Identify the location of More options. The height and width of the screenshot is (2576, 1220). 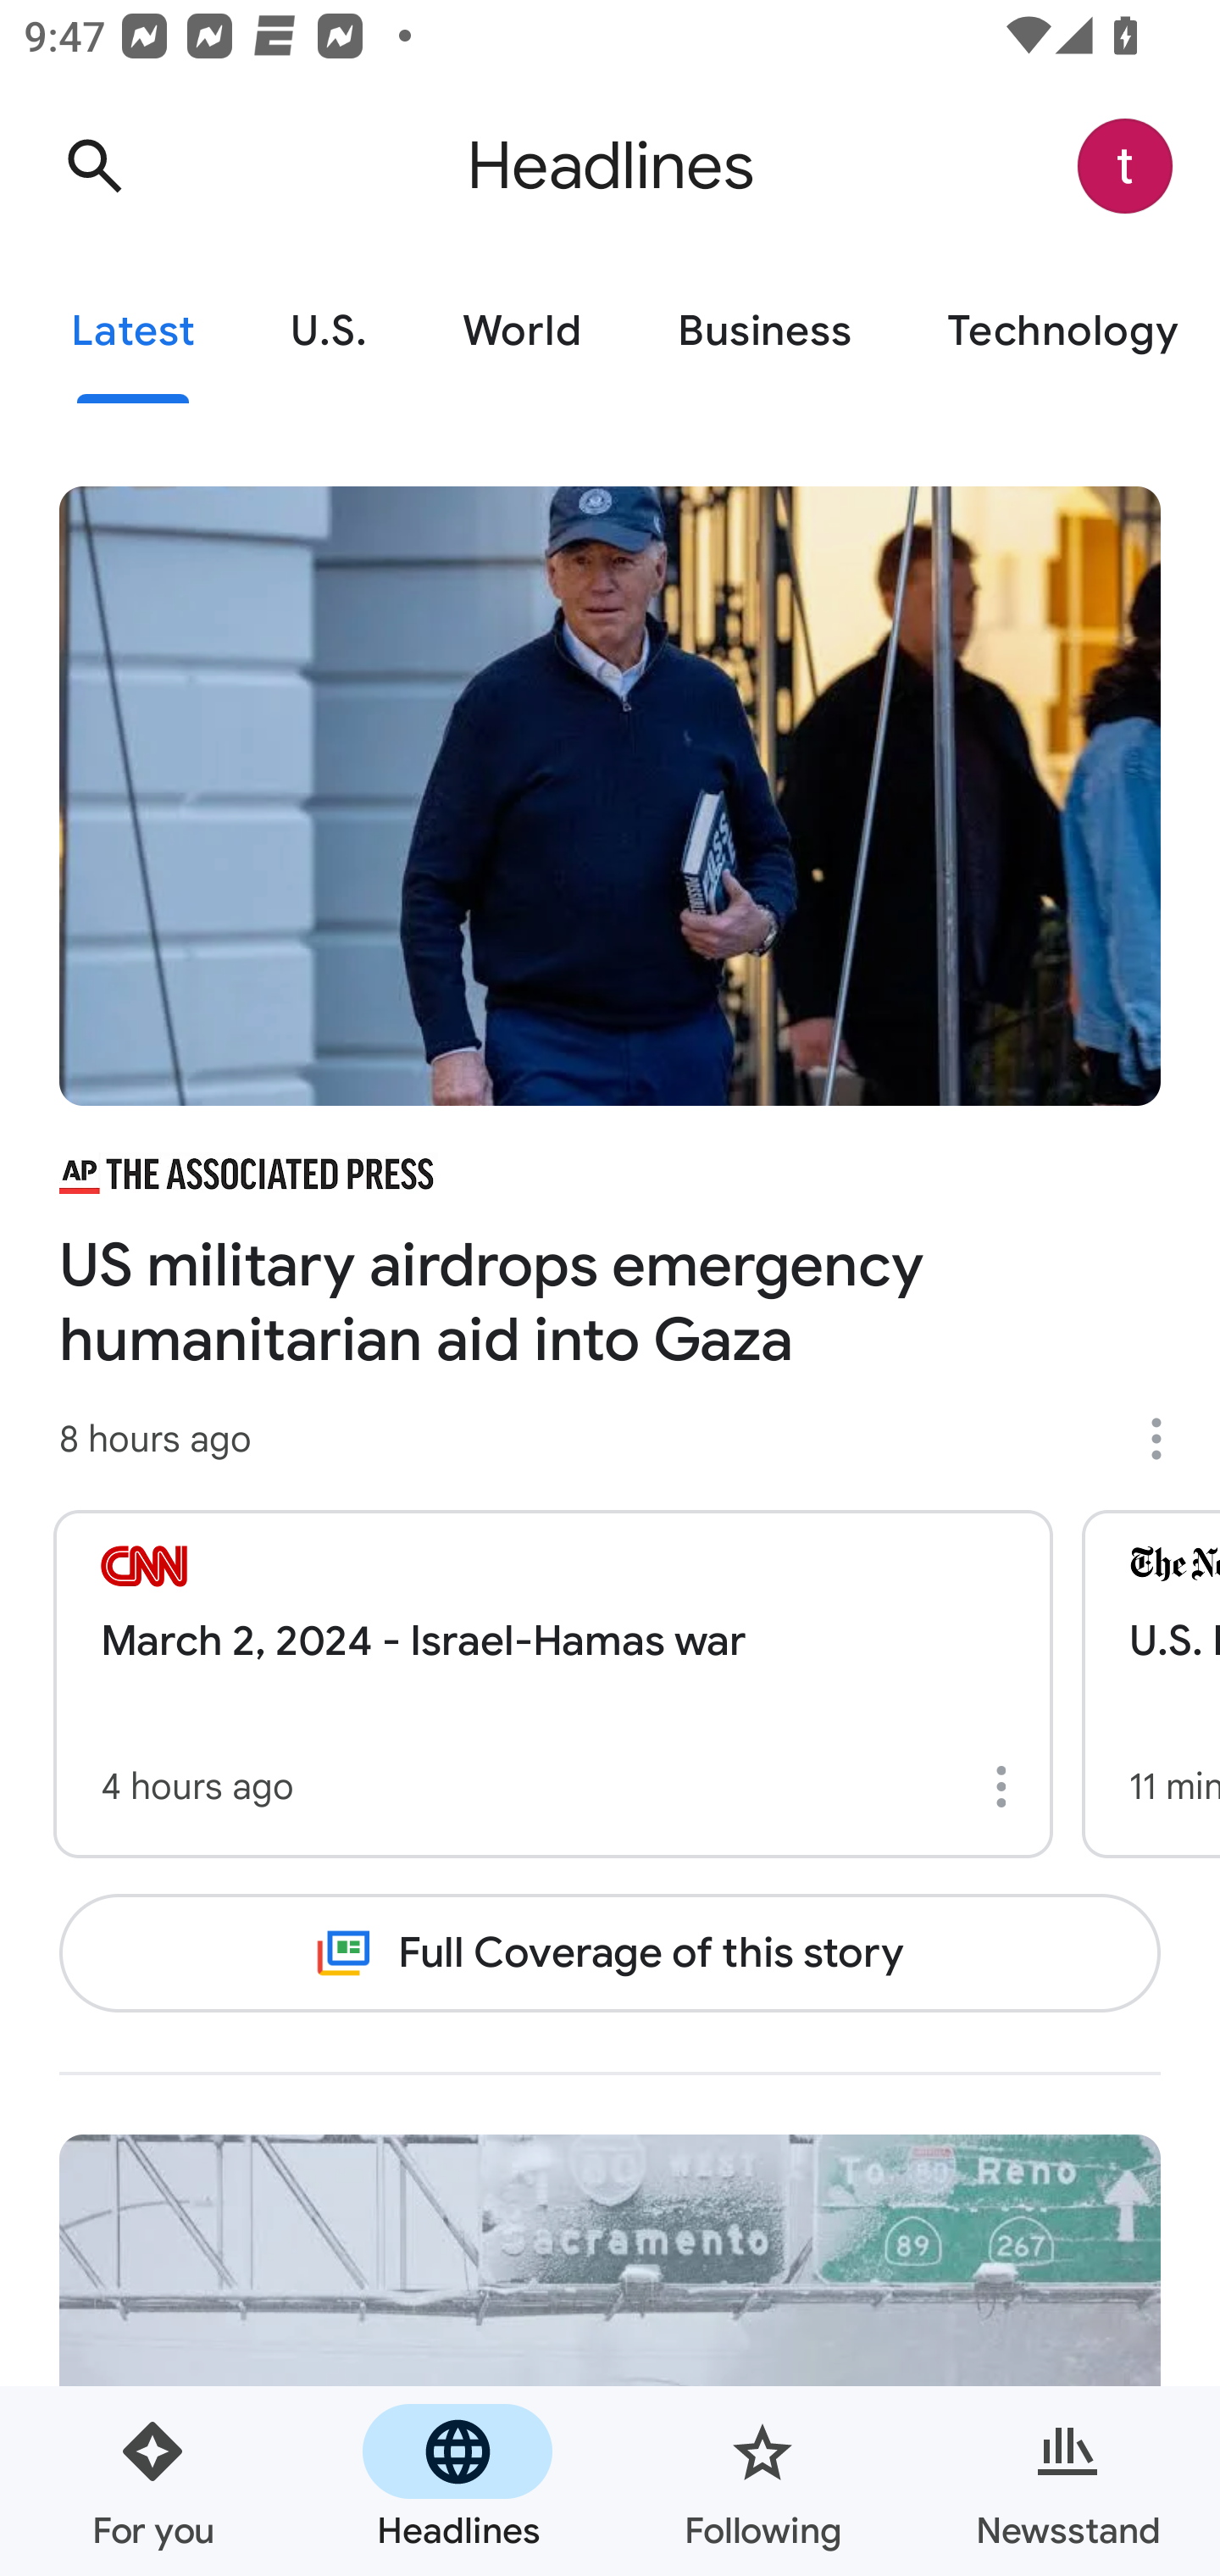
(1006, 1786).